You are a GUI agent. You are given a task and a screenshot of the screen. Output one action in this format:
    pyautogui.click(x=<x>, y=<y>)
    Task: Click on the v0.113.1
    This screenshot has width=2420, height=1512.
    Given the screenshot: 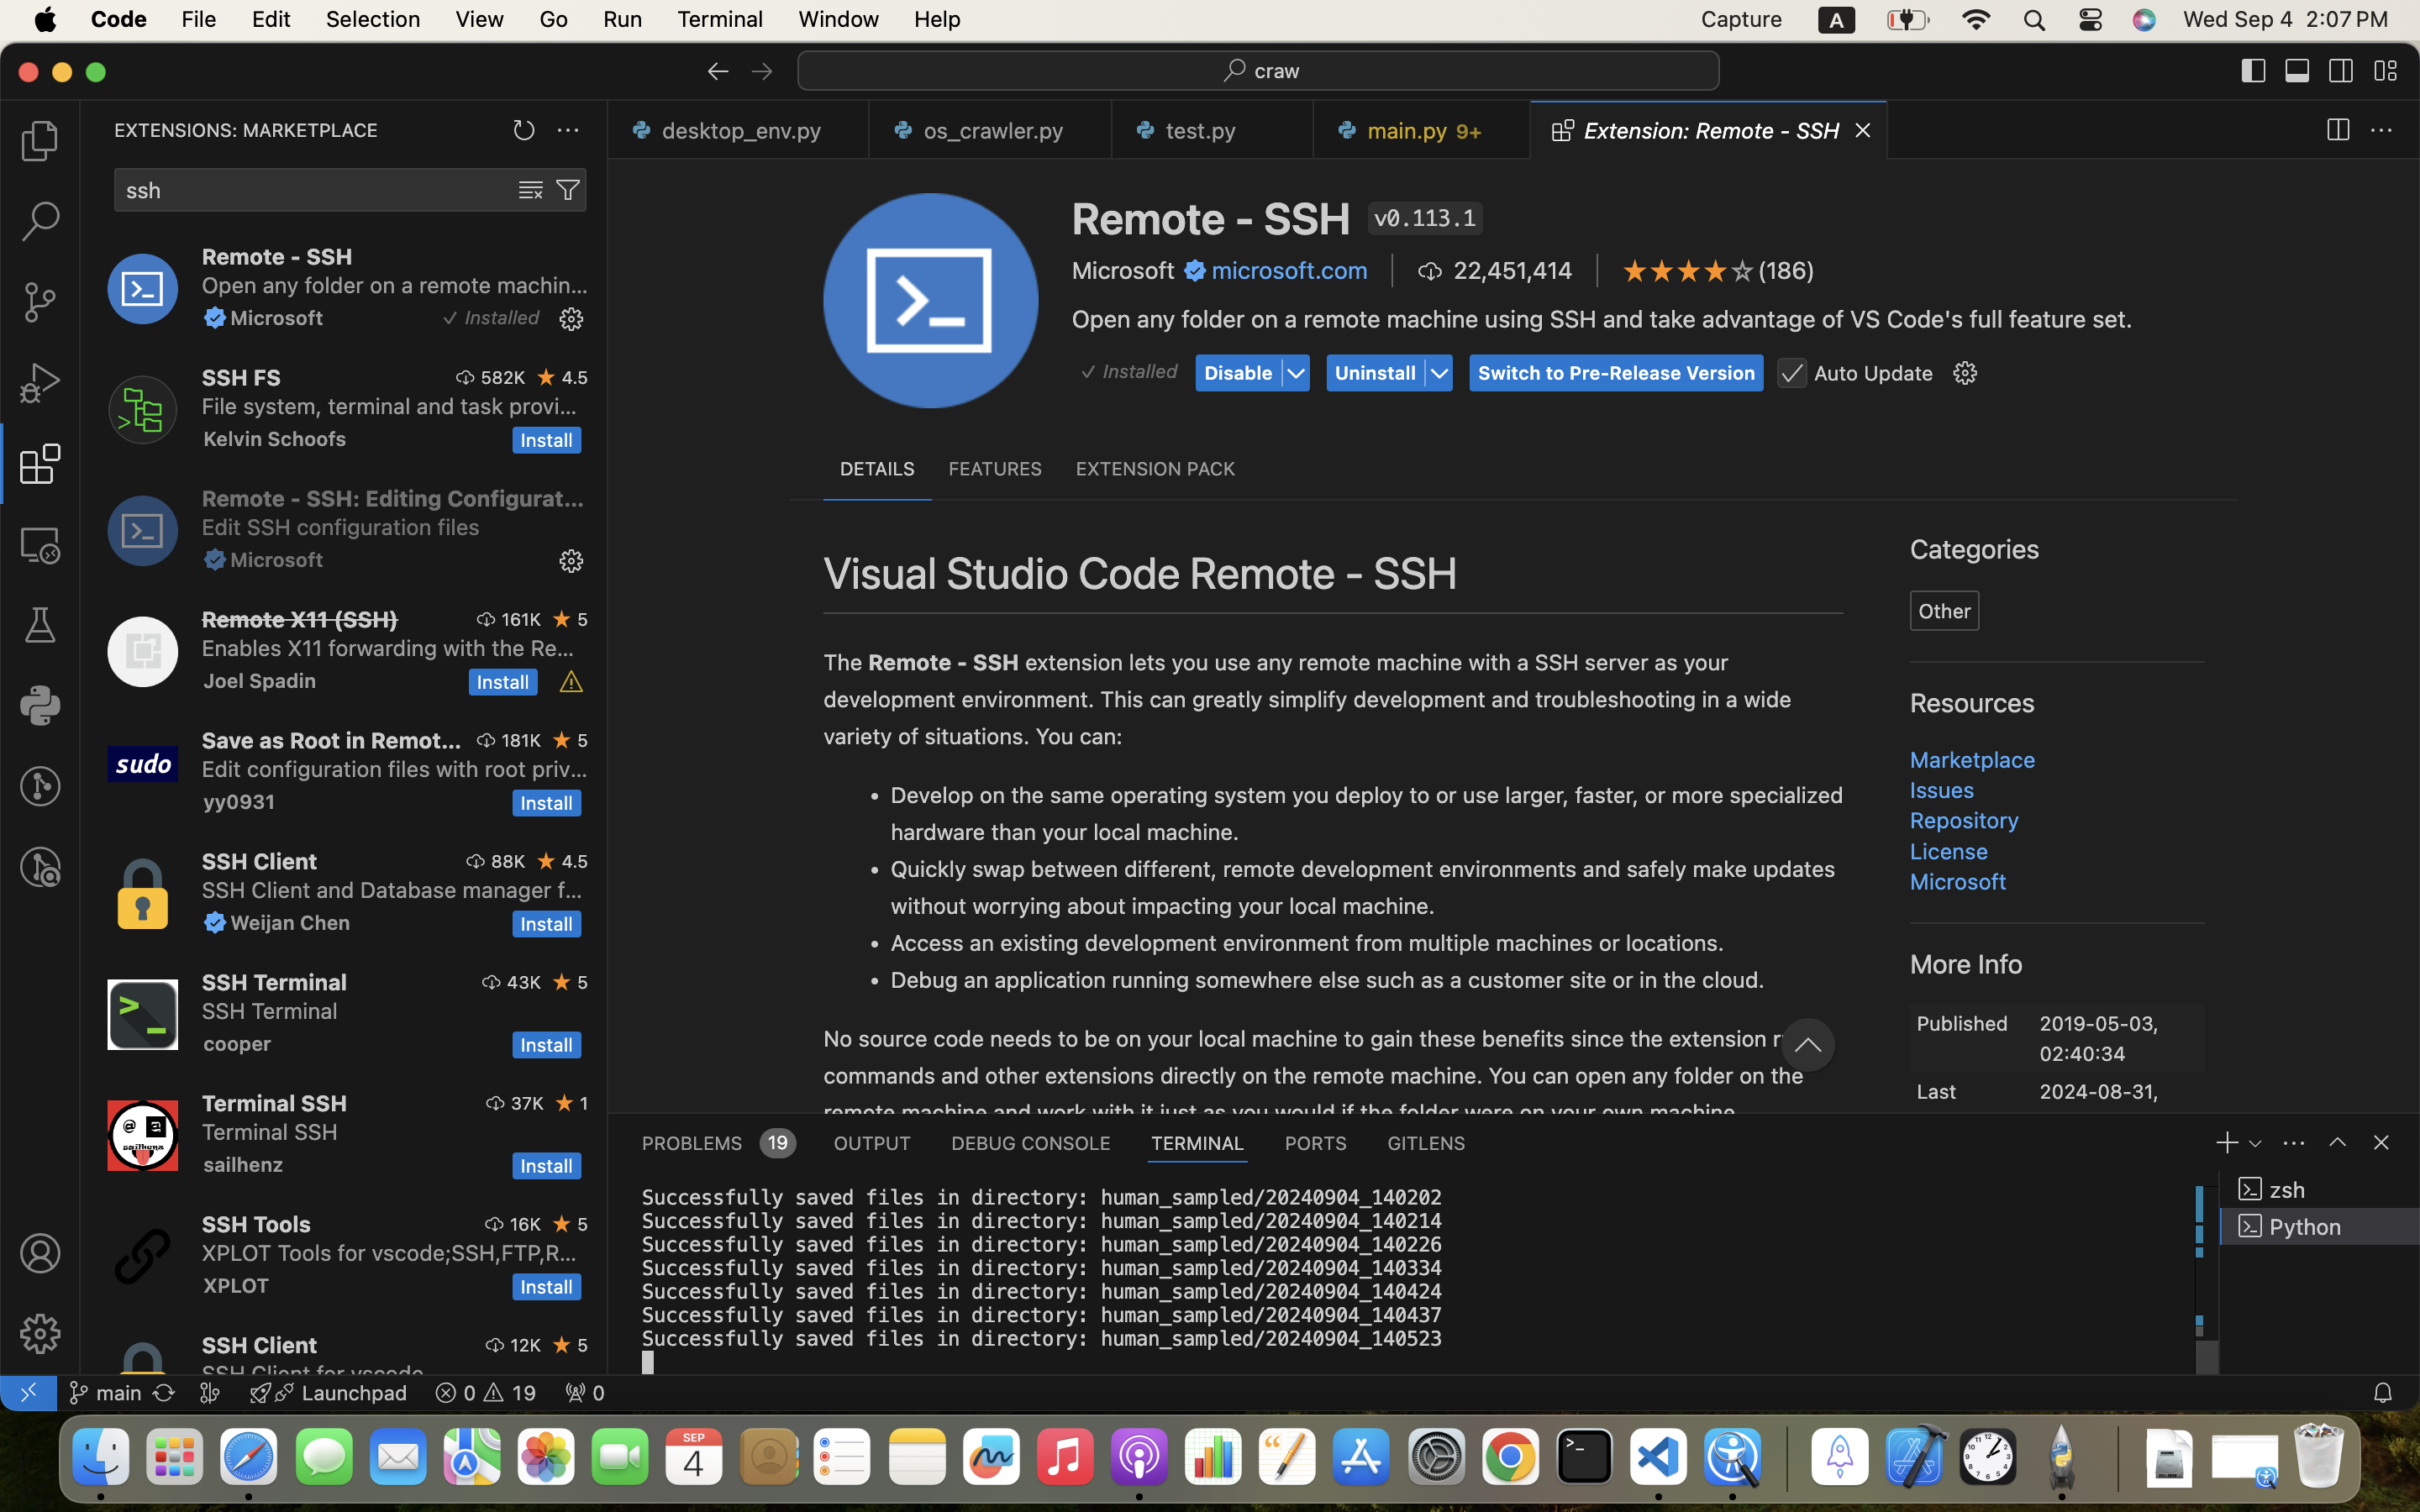 What is the action you would take?
    pyautogui.click(x=1426, y=218)
    